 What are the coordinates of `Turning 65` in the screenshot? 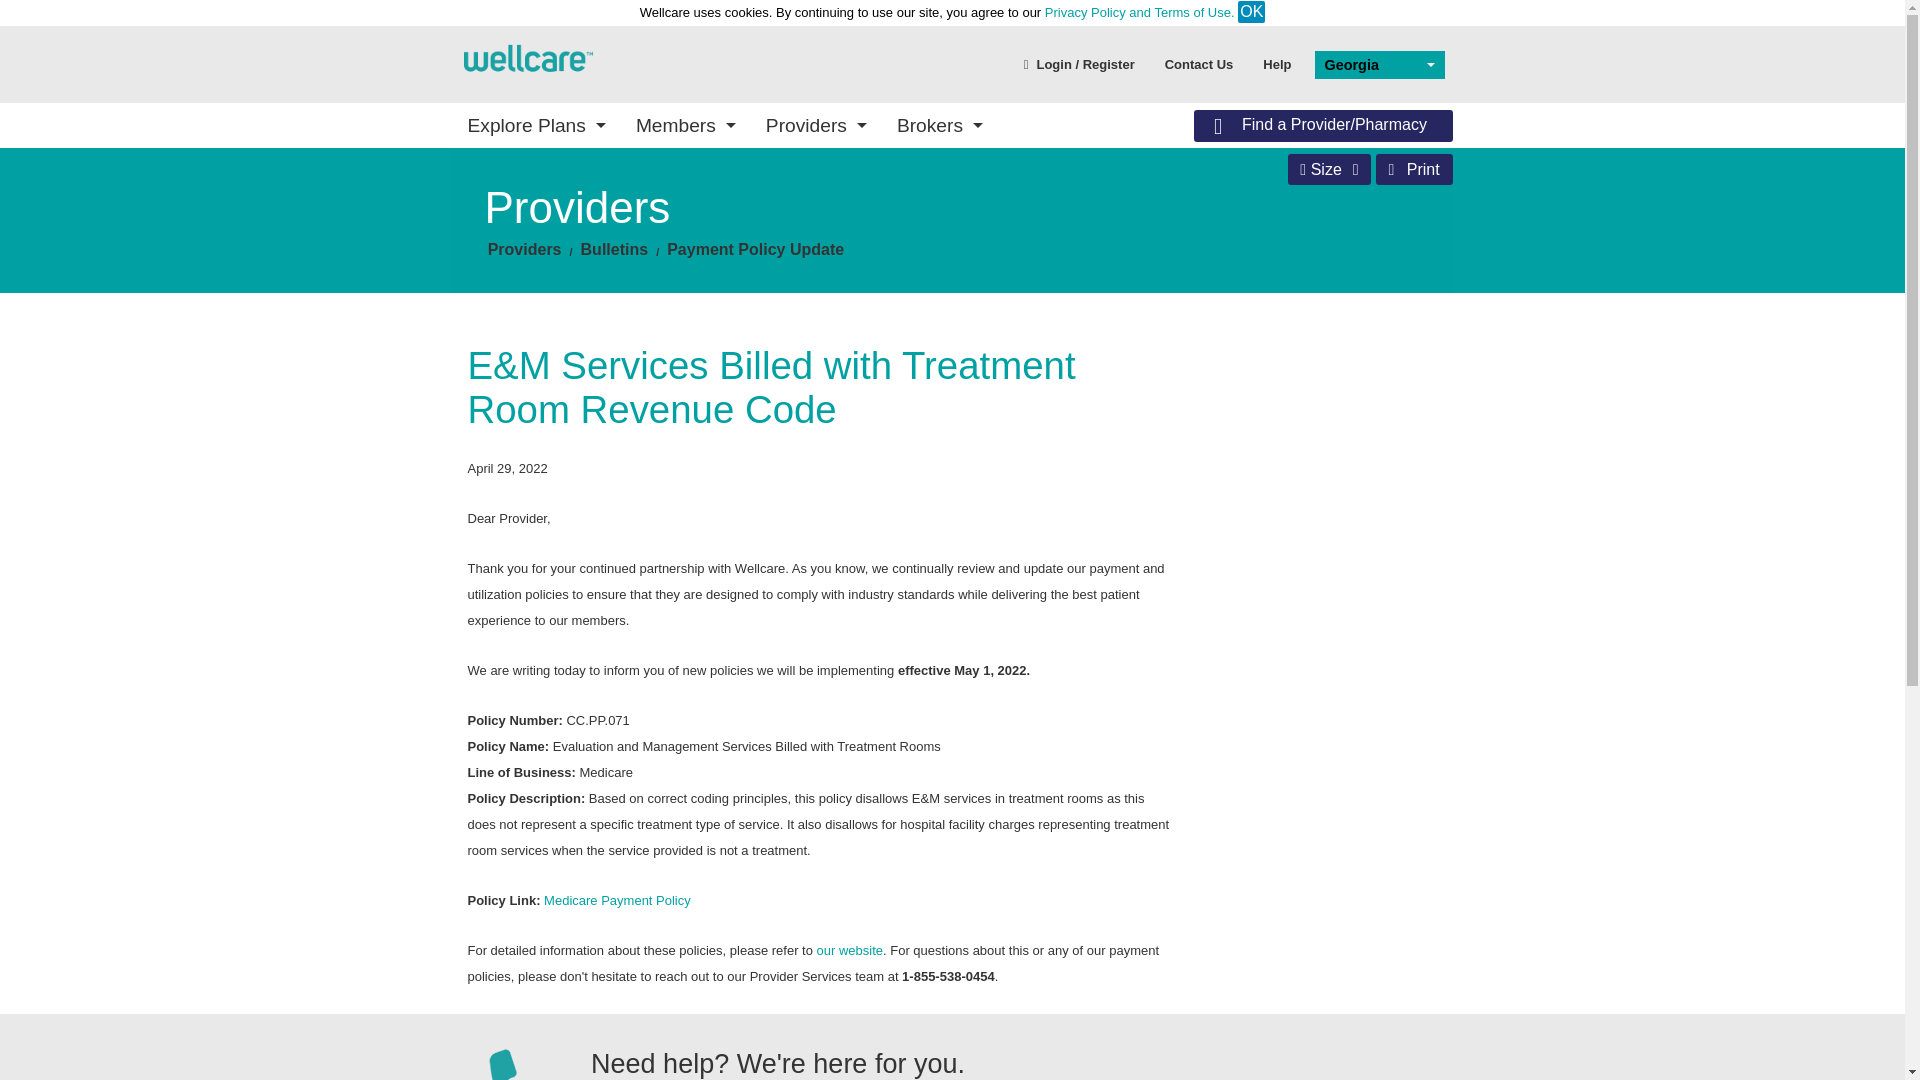 It's located at (1303, 256).